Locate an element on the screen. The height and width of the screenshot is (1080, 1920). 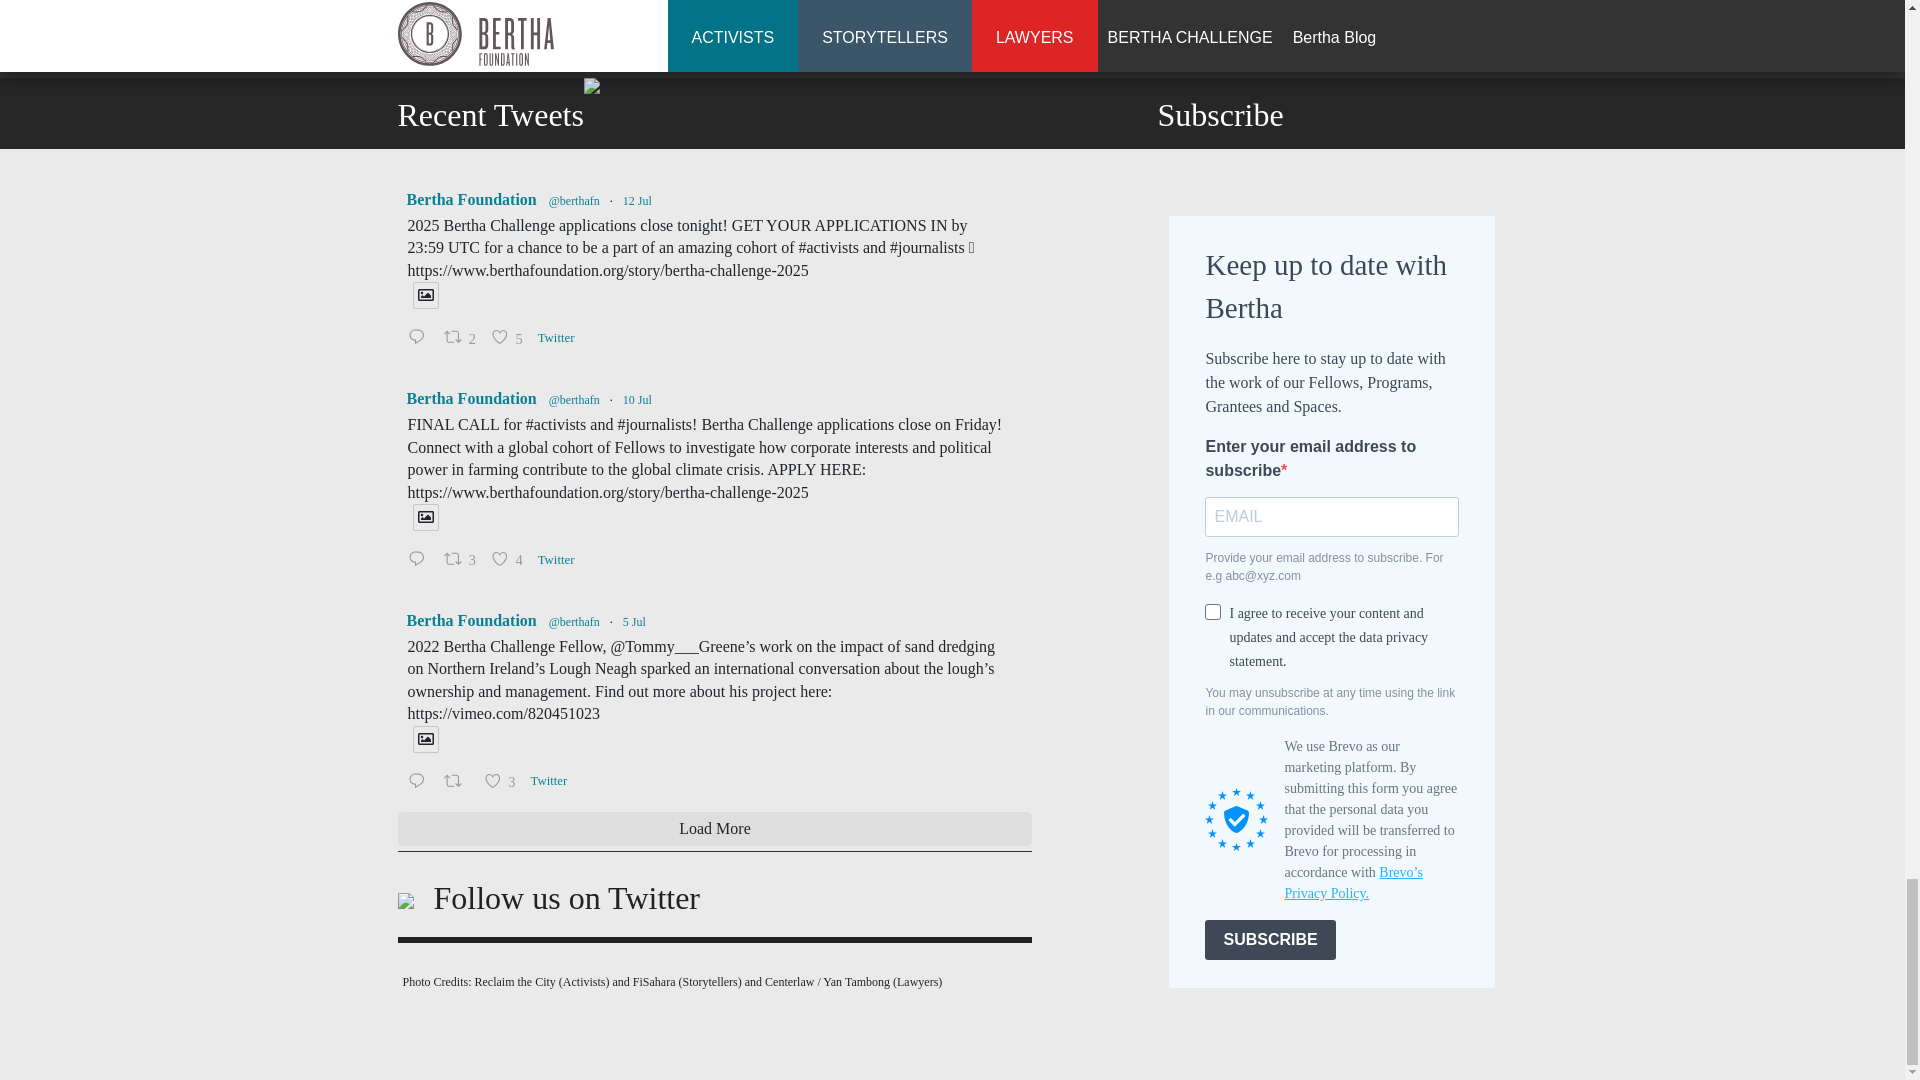
12 Jul is located at coordinates (637, 201).